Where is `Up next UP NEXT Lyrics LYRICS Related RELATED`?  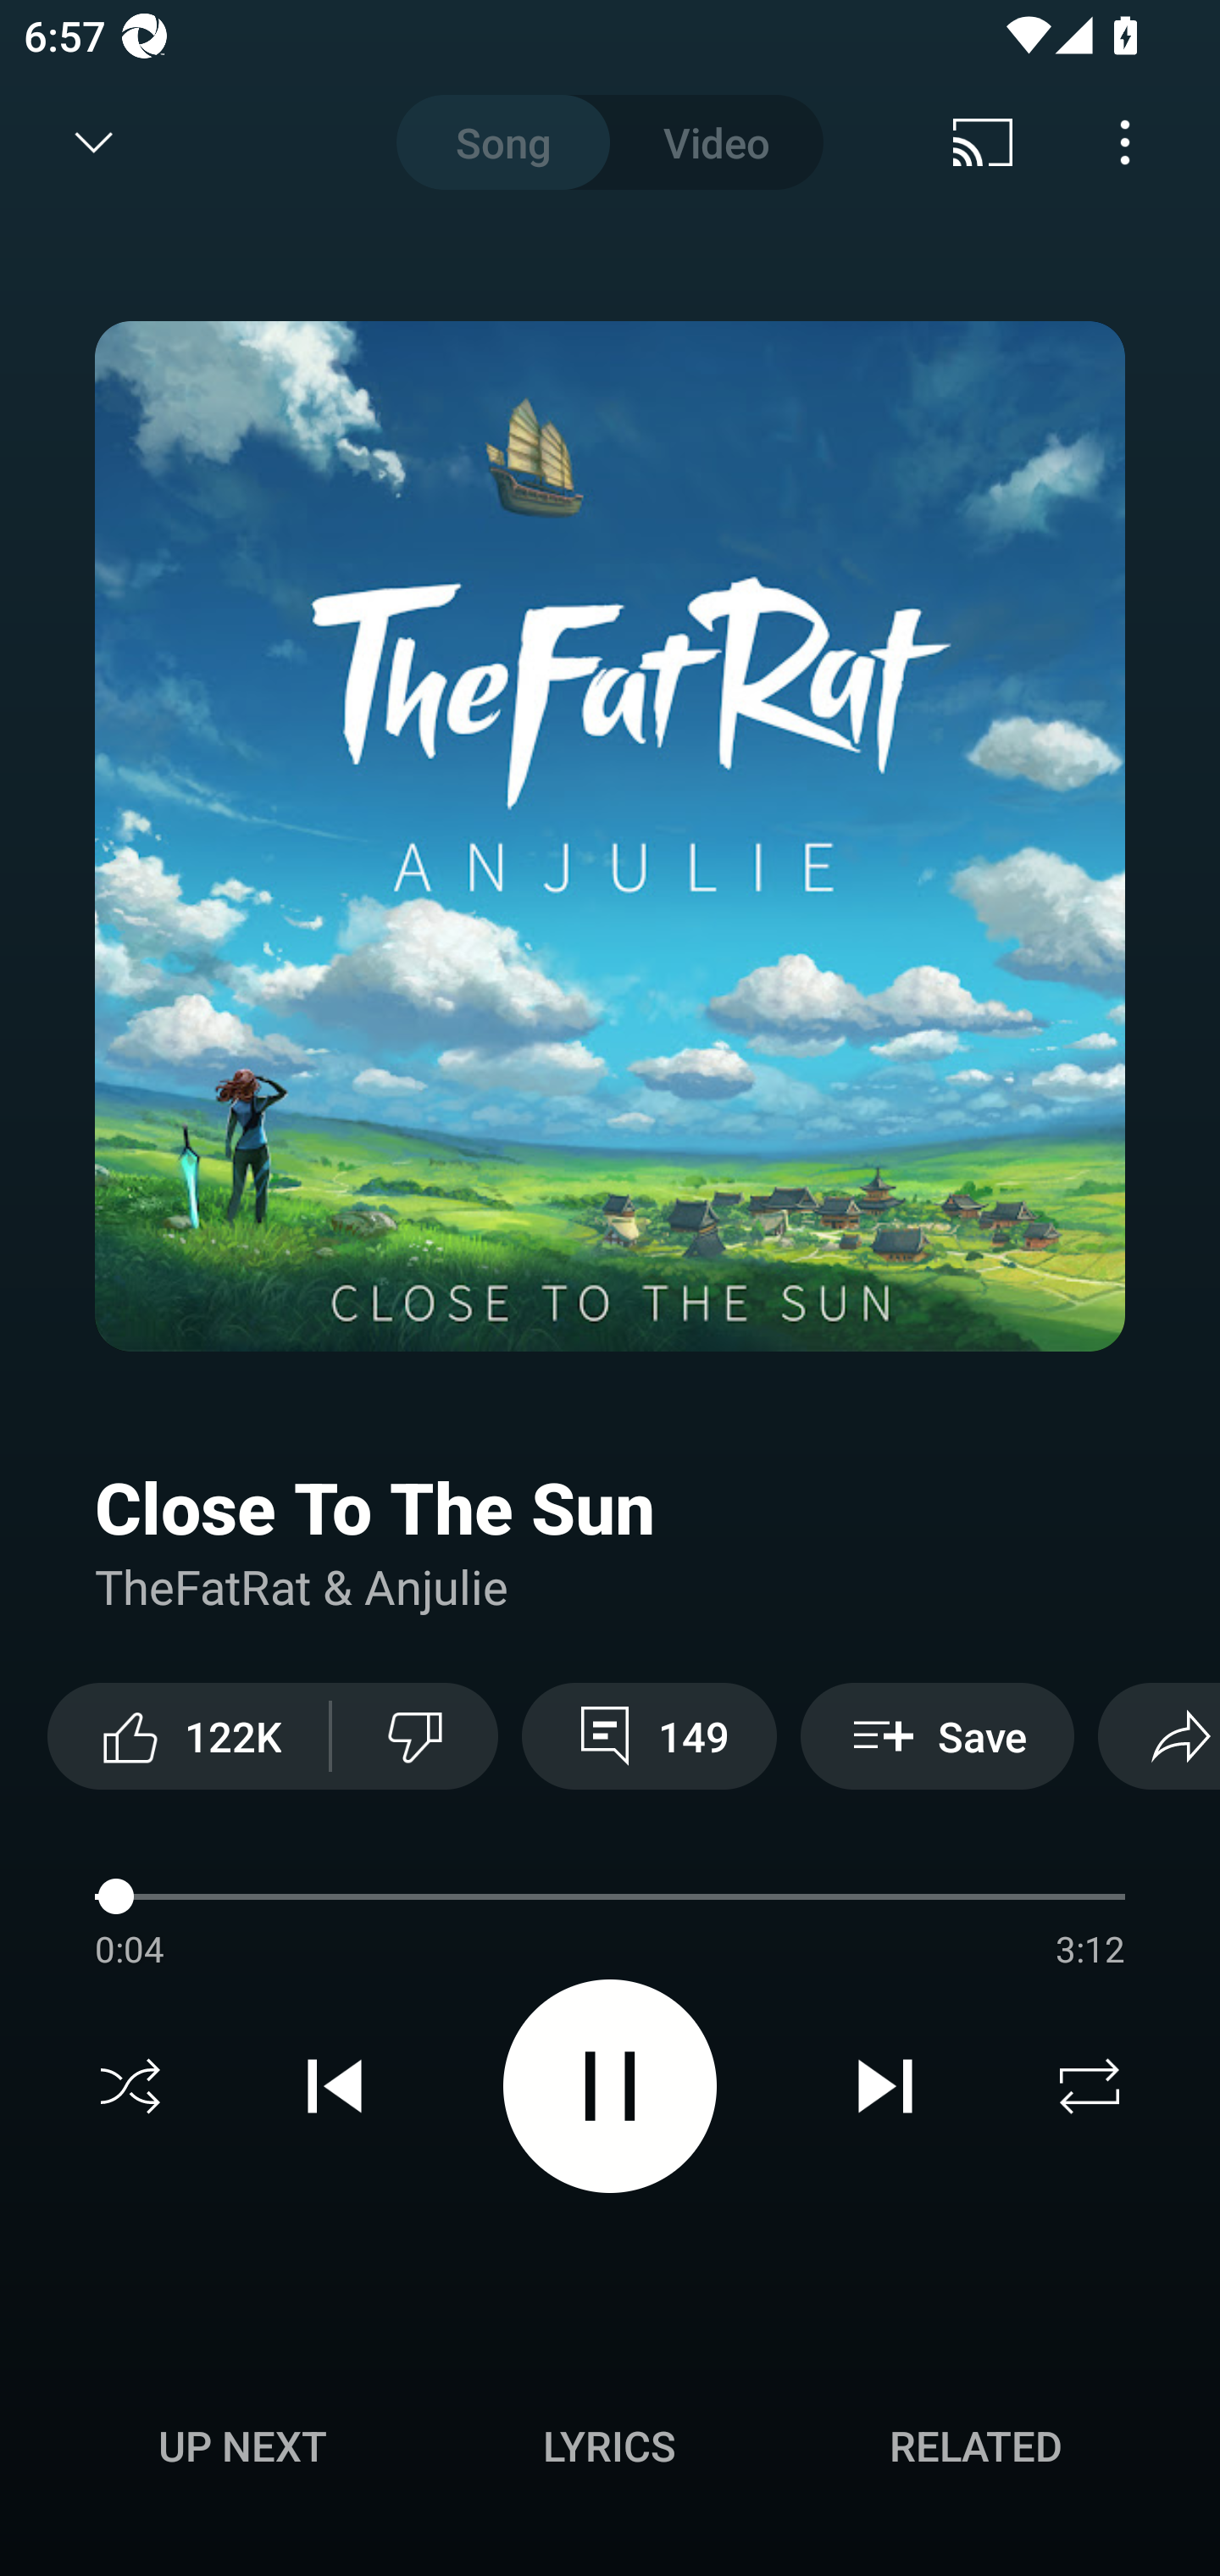 Up next UP NEXT Lyrics LYRICS Related RELATED is located at coordinates (610, 2451).